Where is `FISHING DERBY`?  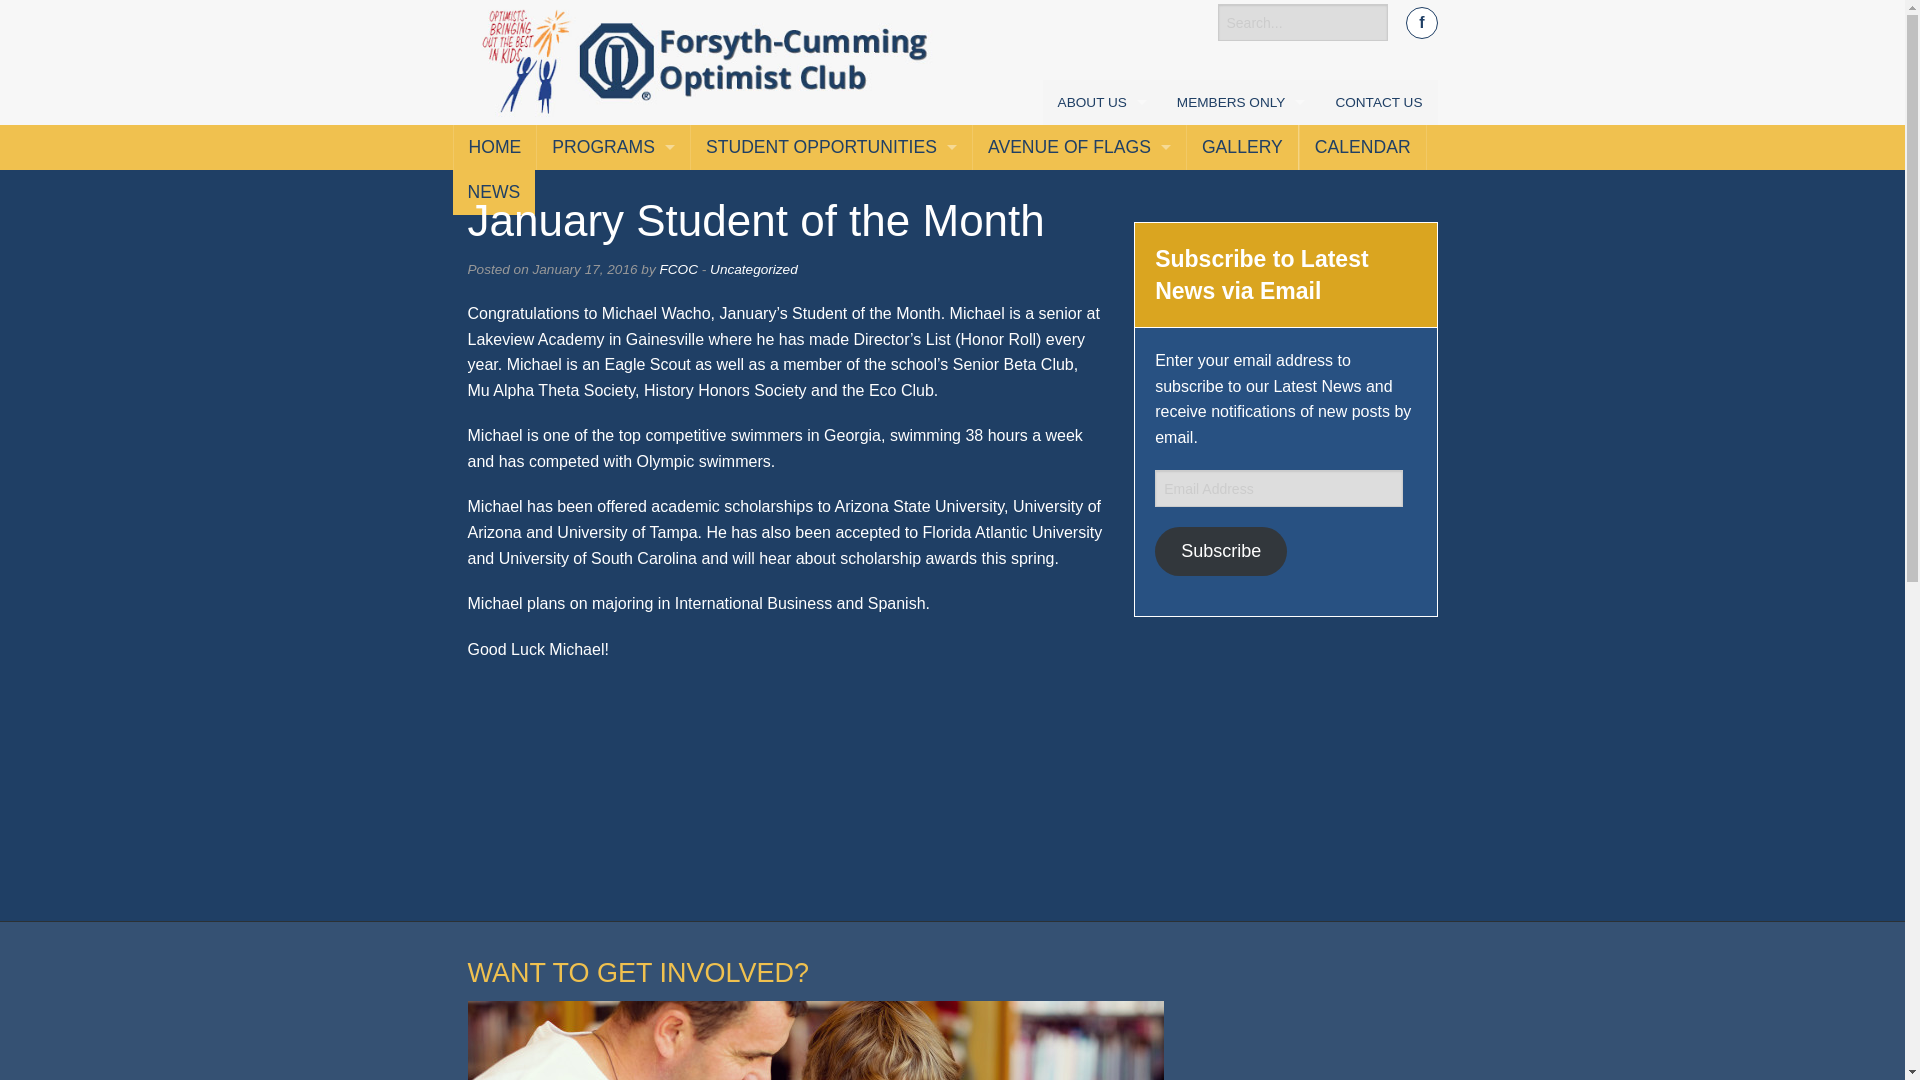
FISHING DERBY is located at coordinates (613, 237).